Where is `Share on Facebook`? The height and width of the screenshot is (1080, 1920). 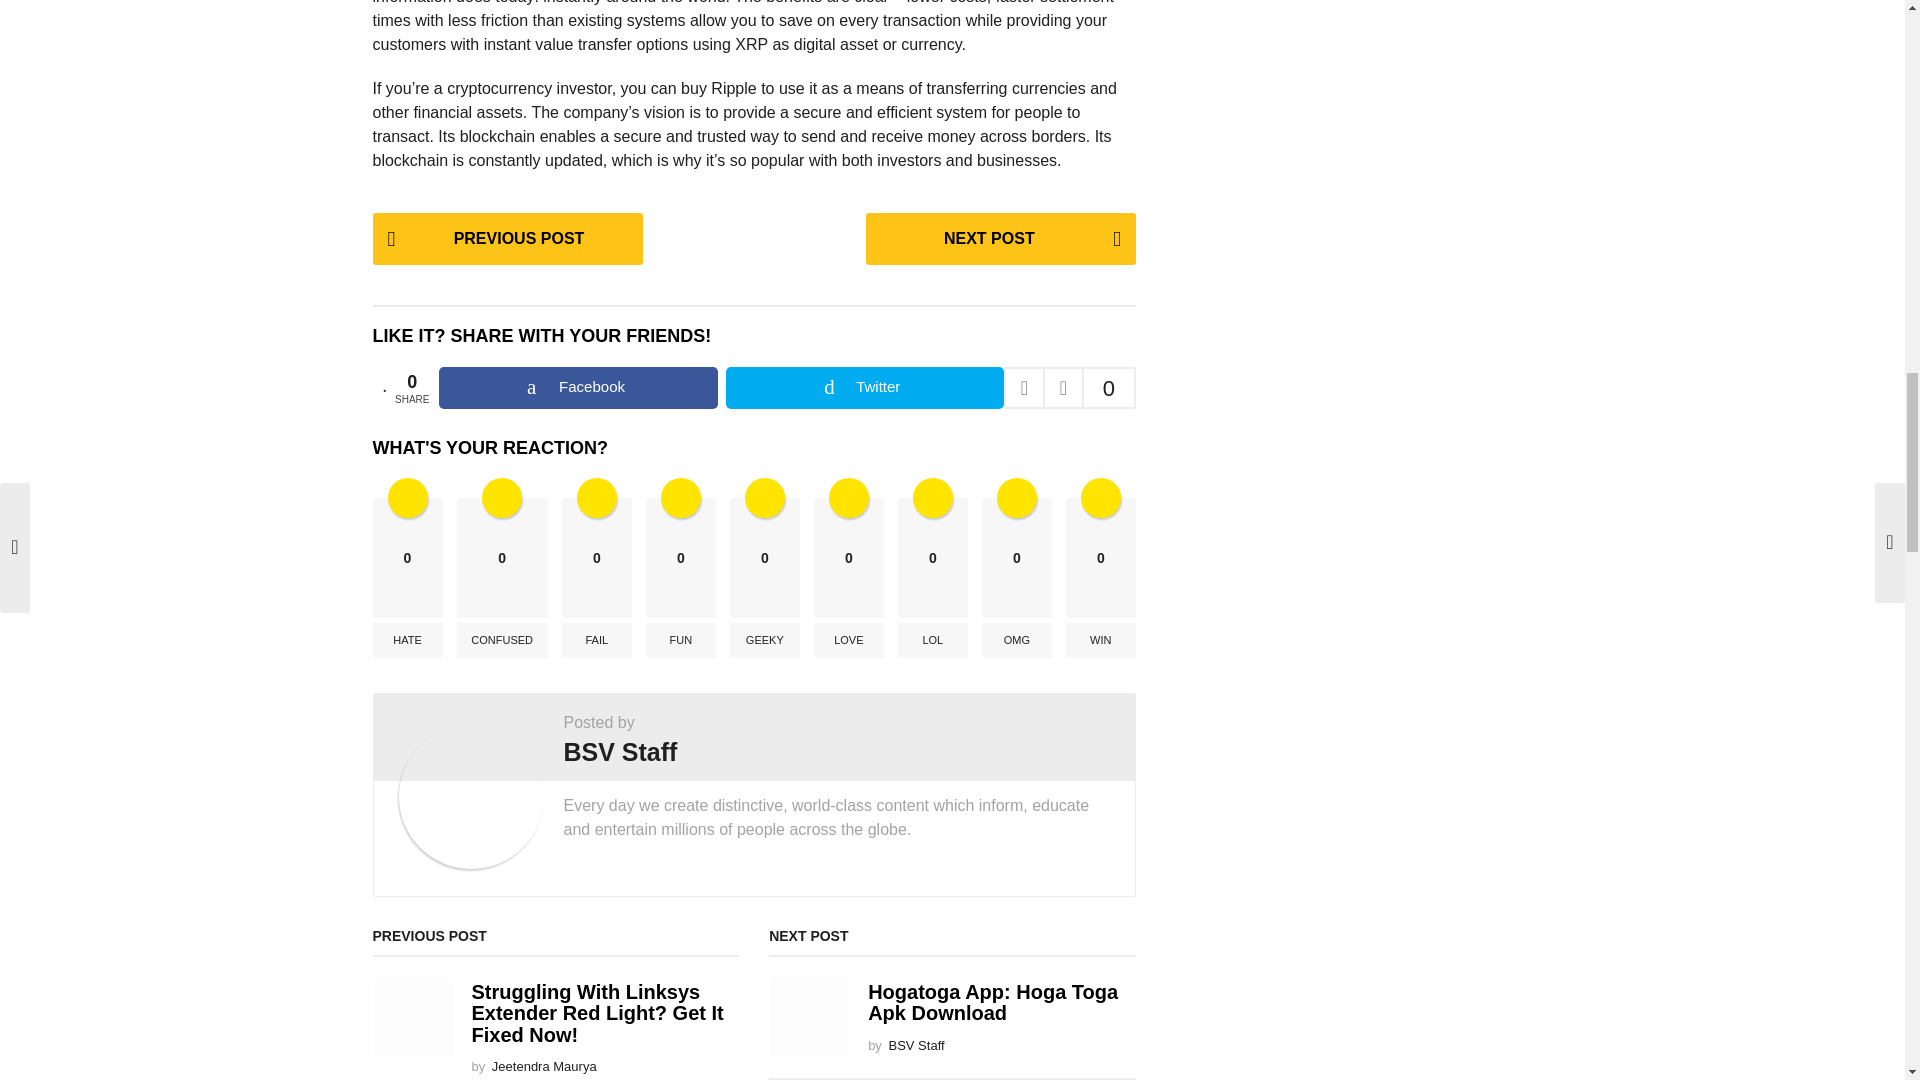 Share on Facebook is located at coordinates (578, 388).